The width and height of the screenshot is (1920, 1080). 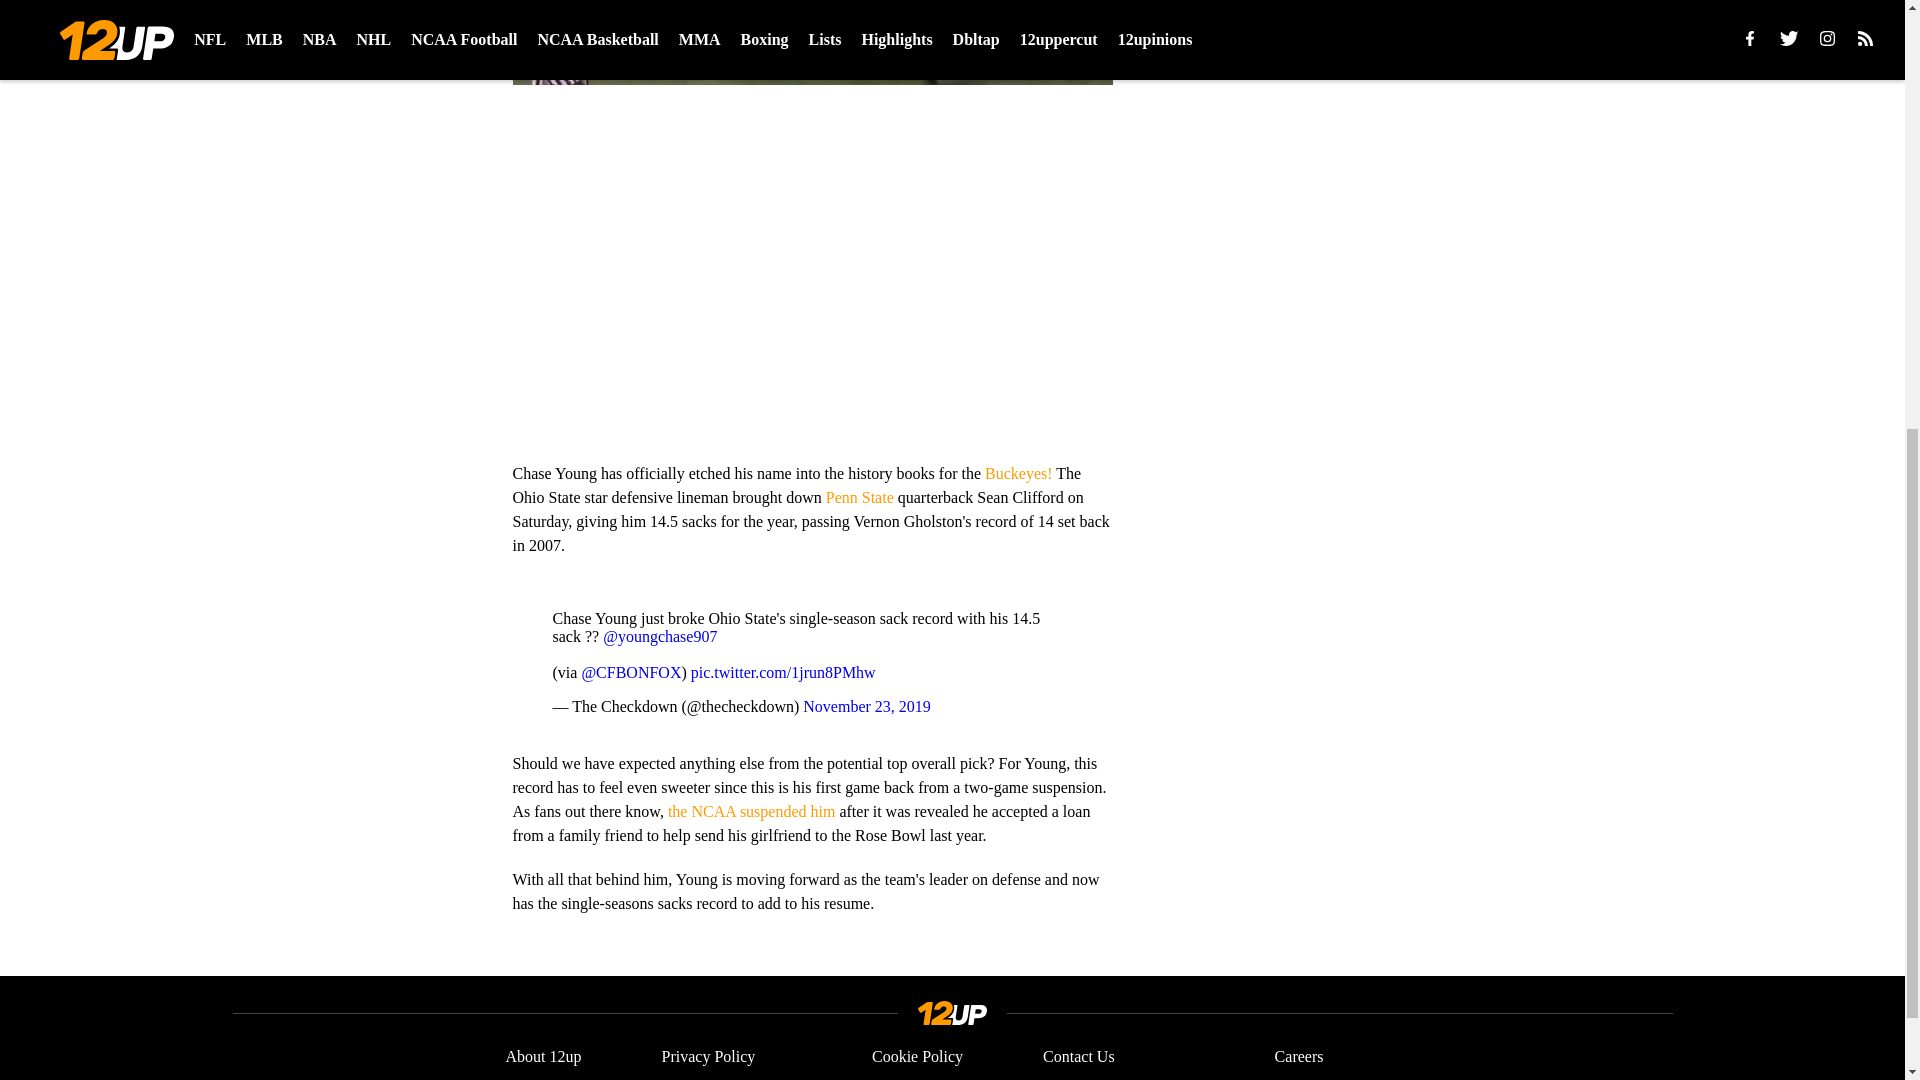 I want to click on Contact Us, so click(x=1078, y=1057).